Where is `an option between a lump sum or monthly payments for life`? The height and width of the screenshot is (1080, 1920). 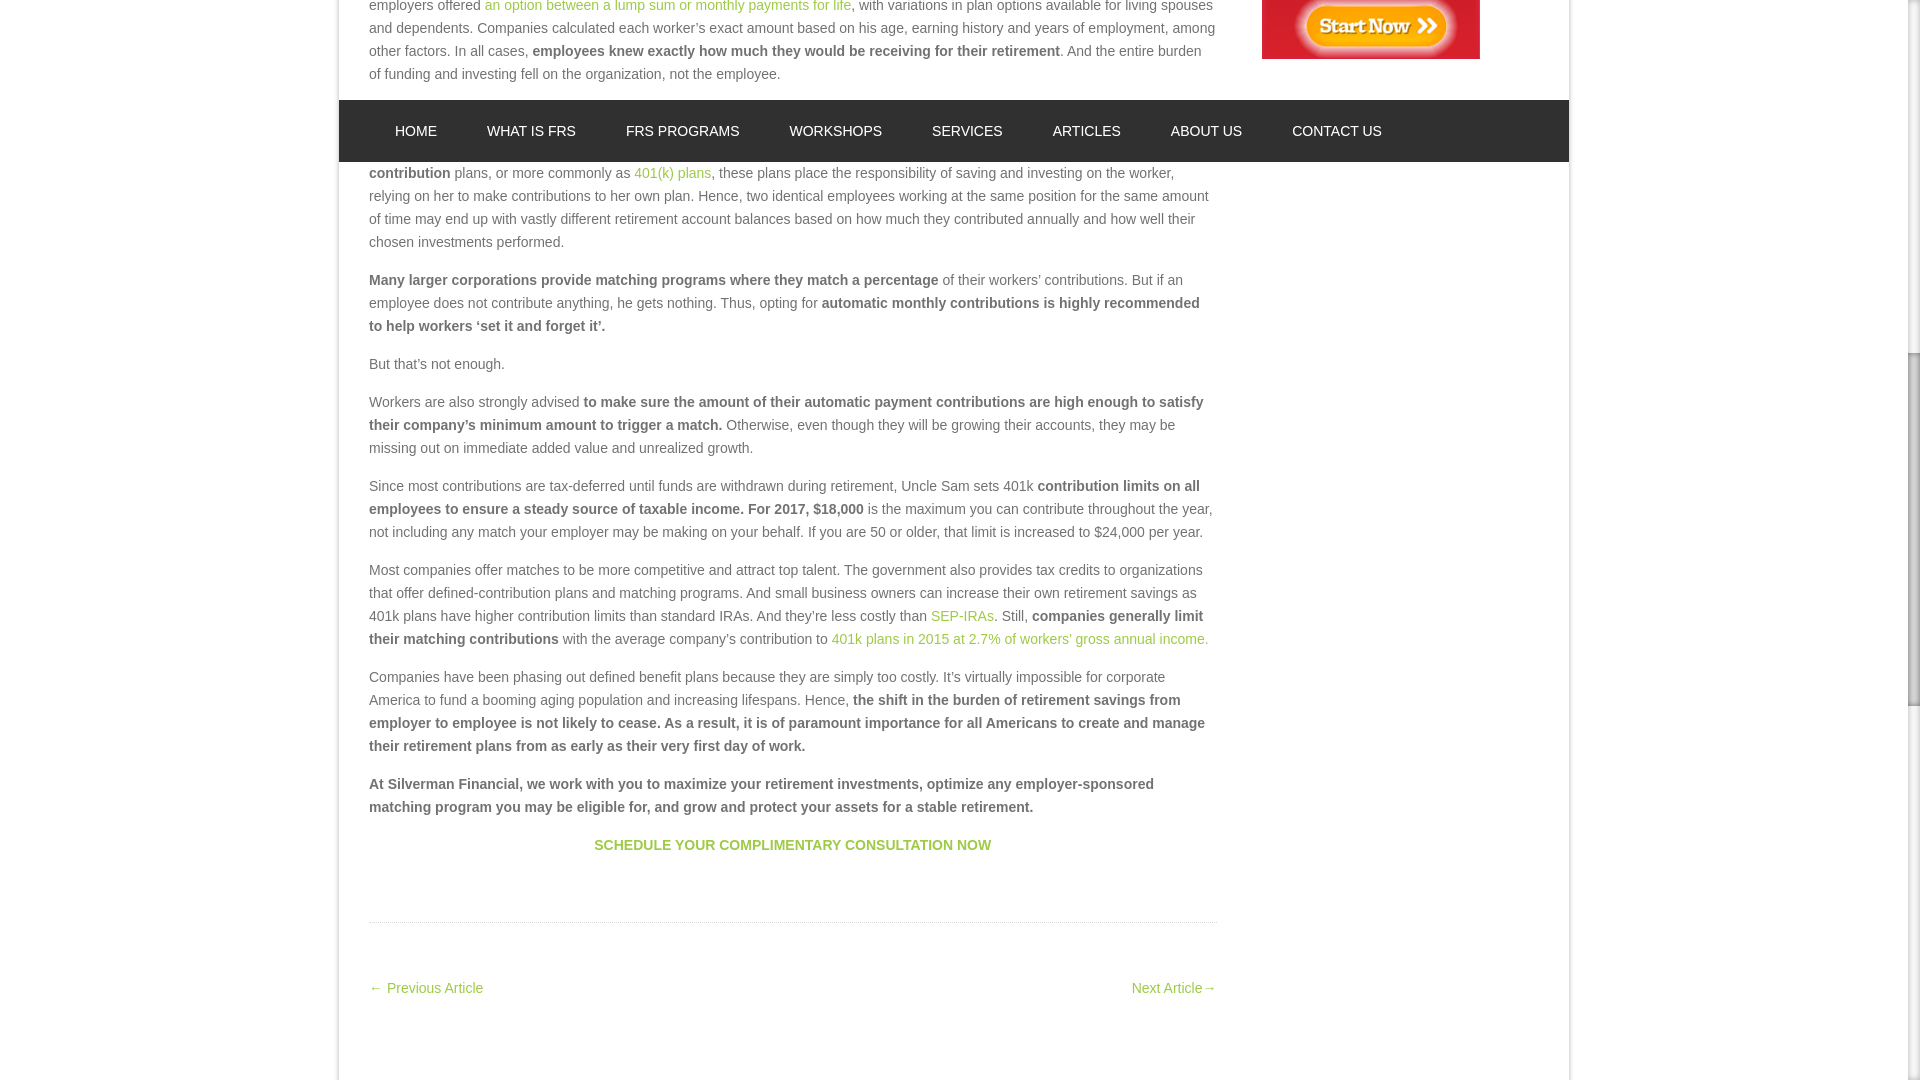
an option between a lump sum or monthly payments for life is located at coordinates (668, 6).